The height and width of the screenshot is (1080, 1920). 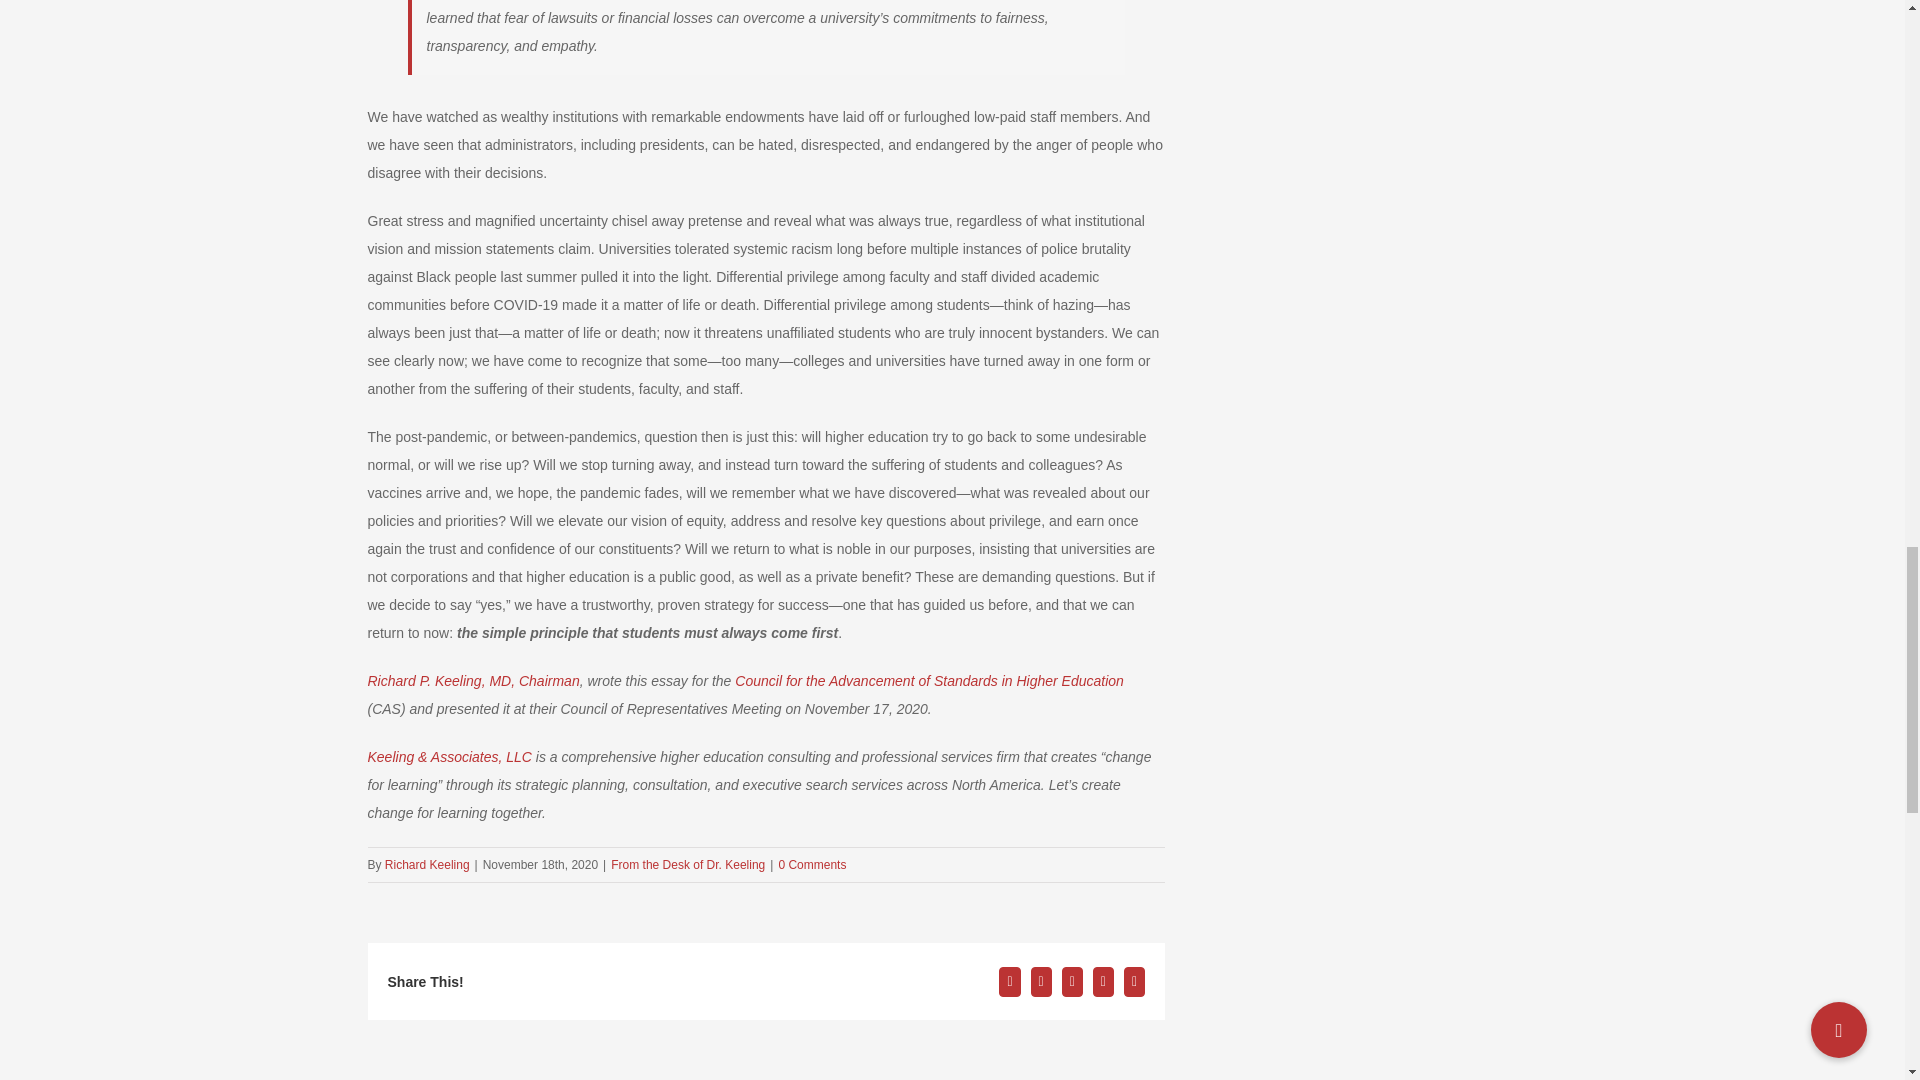 I want to click on Richard P. Keeling, MD, Chairman, so click(x=474, y=680).